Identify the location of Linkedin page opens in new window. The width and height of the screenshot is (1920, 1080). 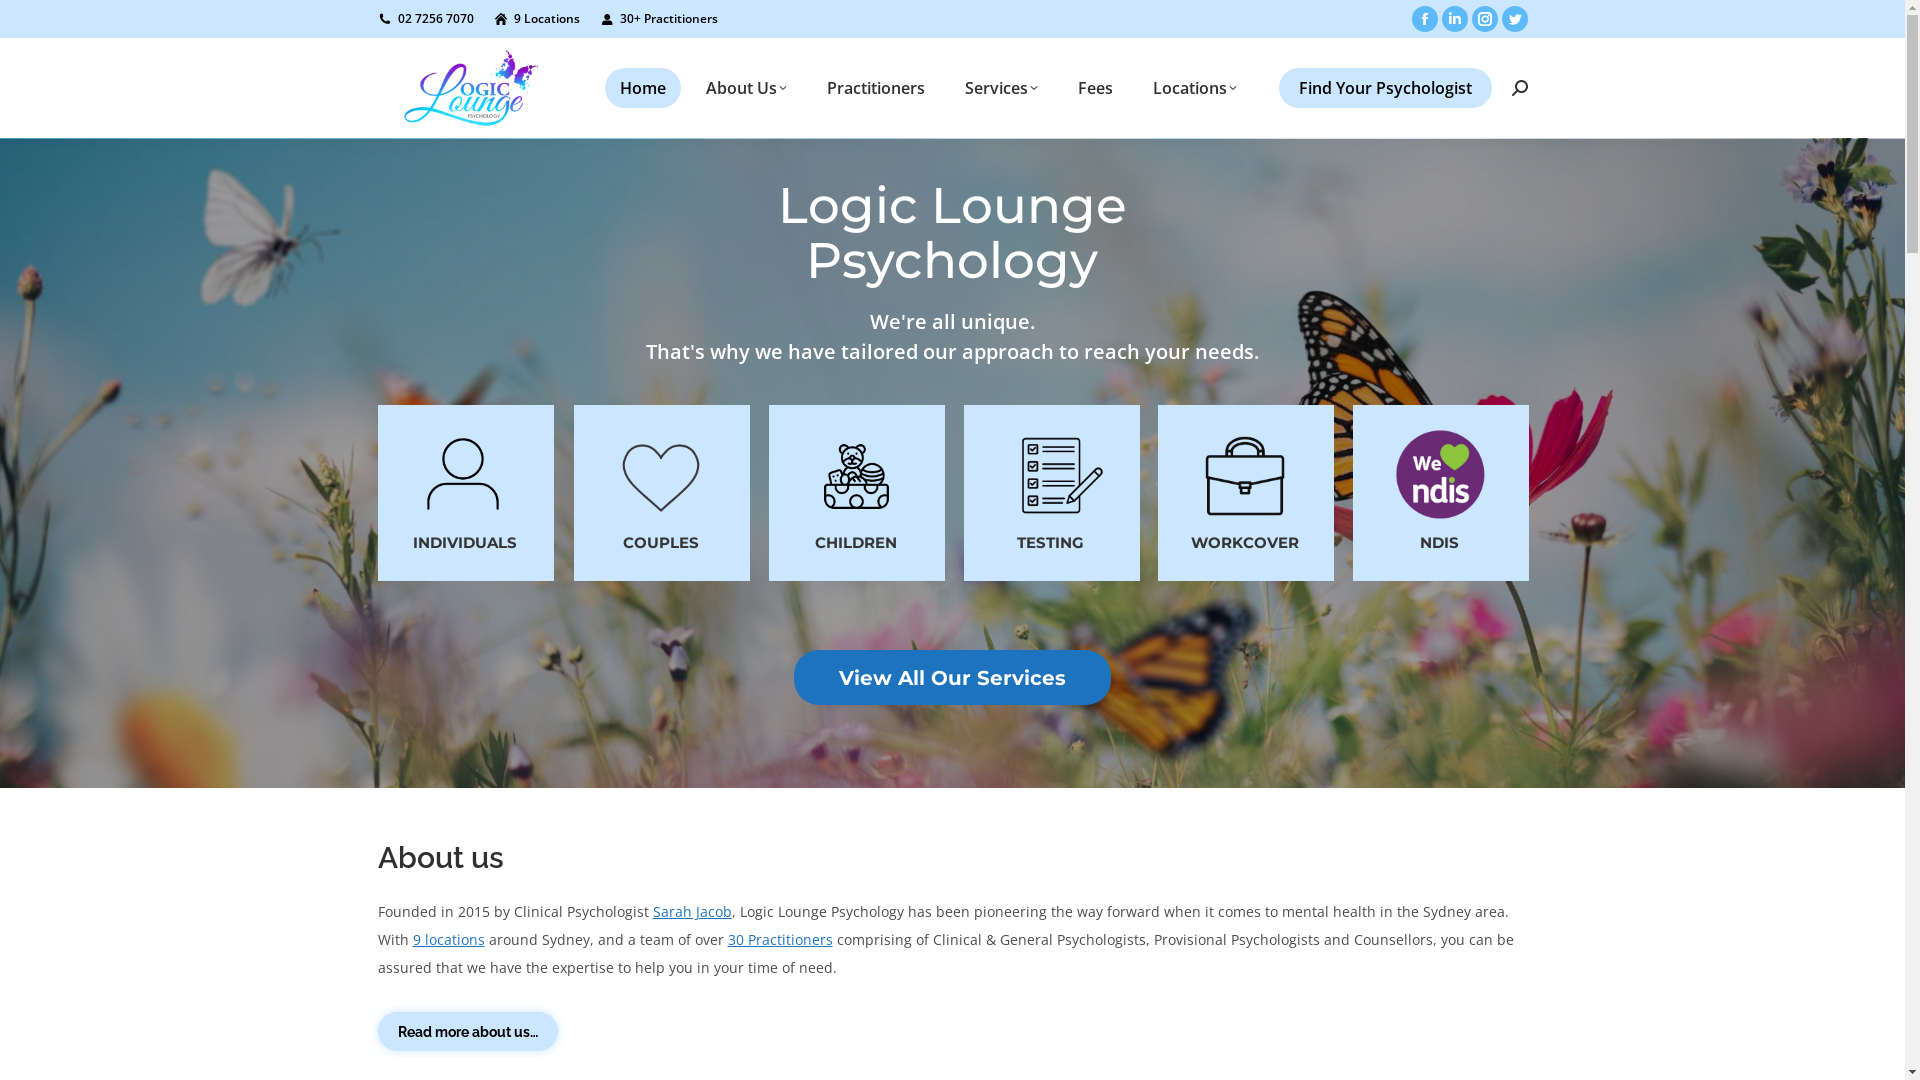
(1455, 19).